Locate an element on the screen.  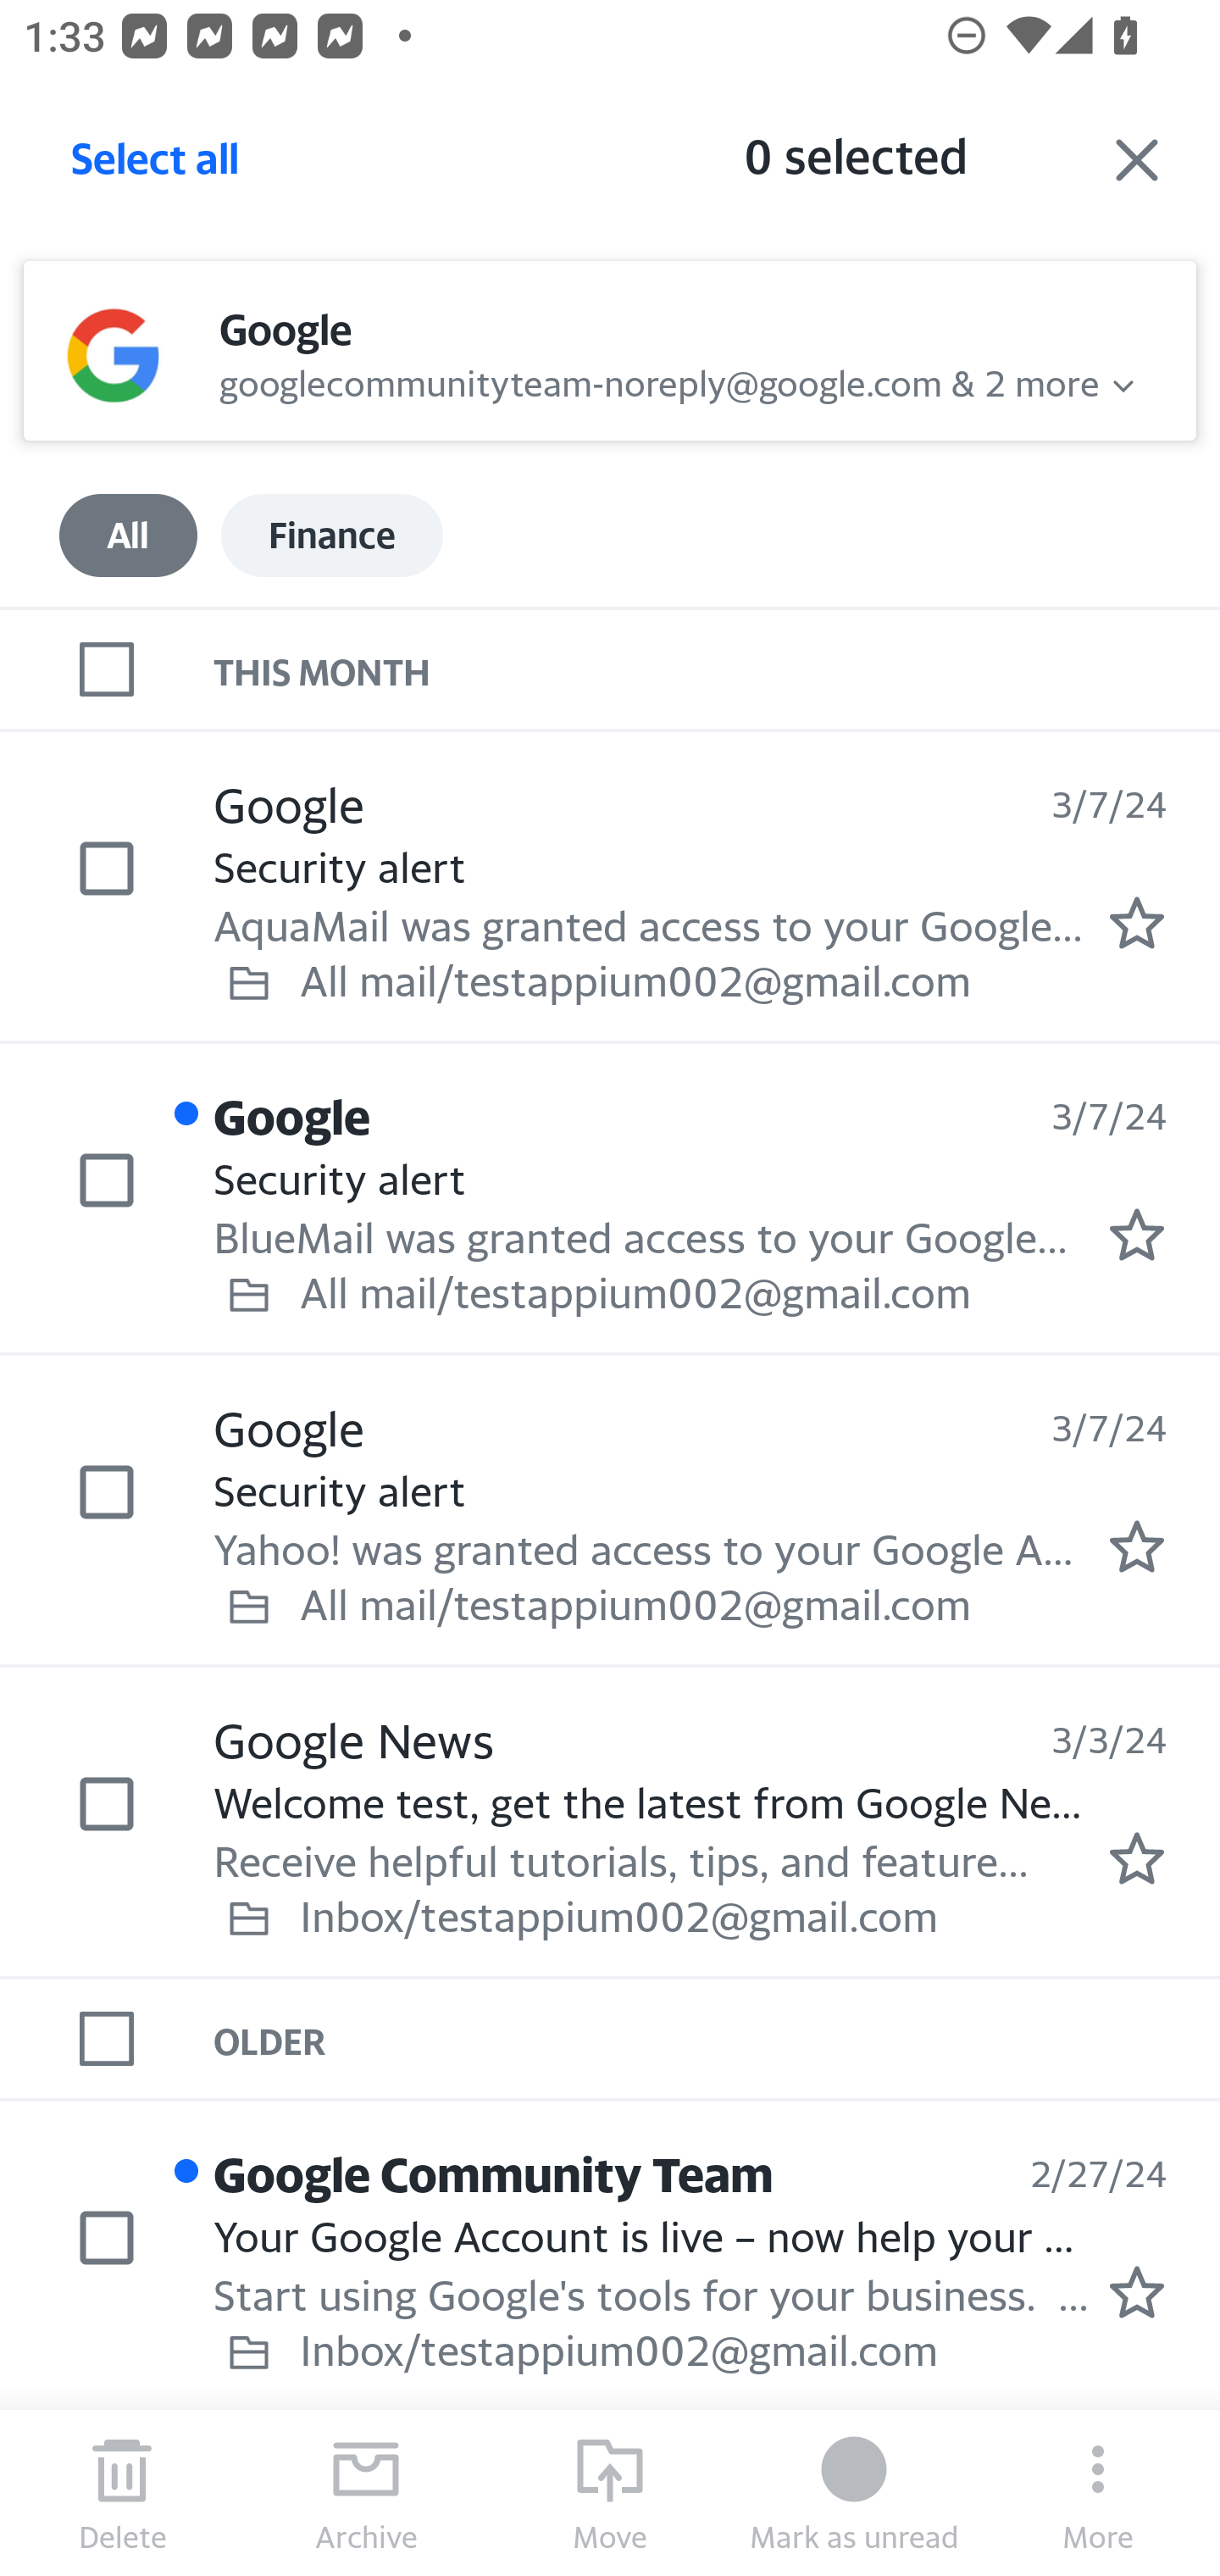
Delete is located at coordinates (122, 2493).